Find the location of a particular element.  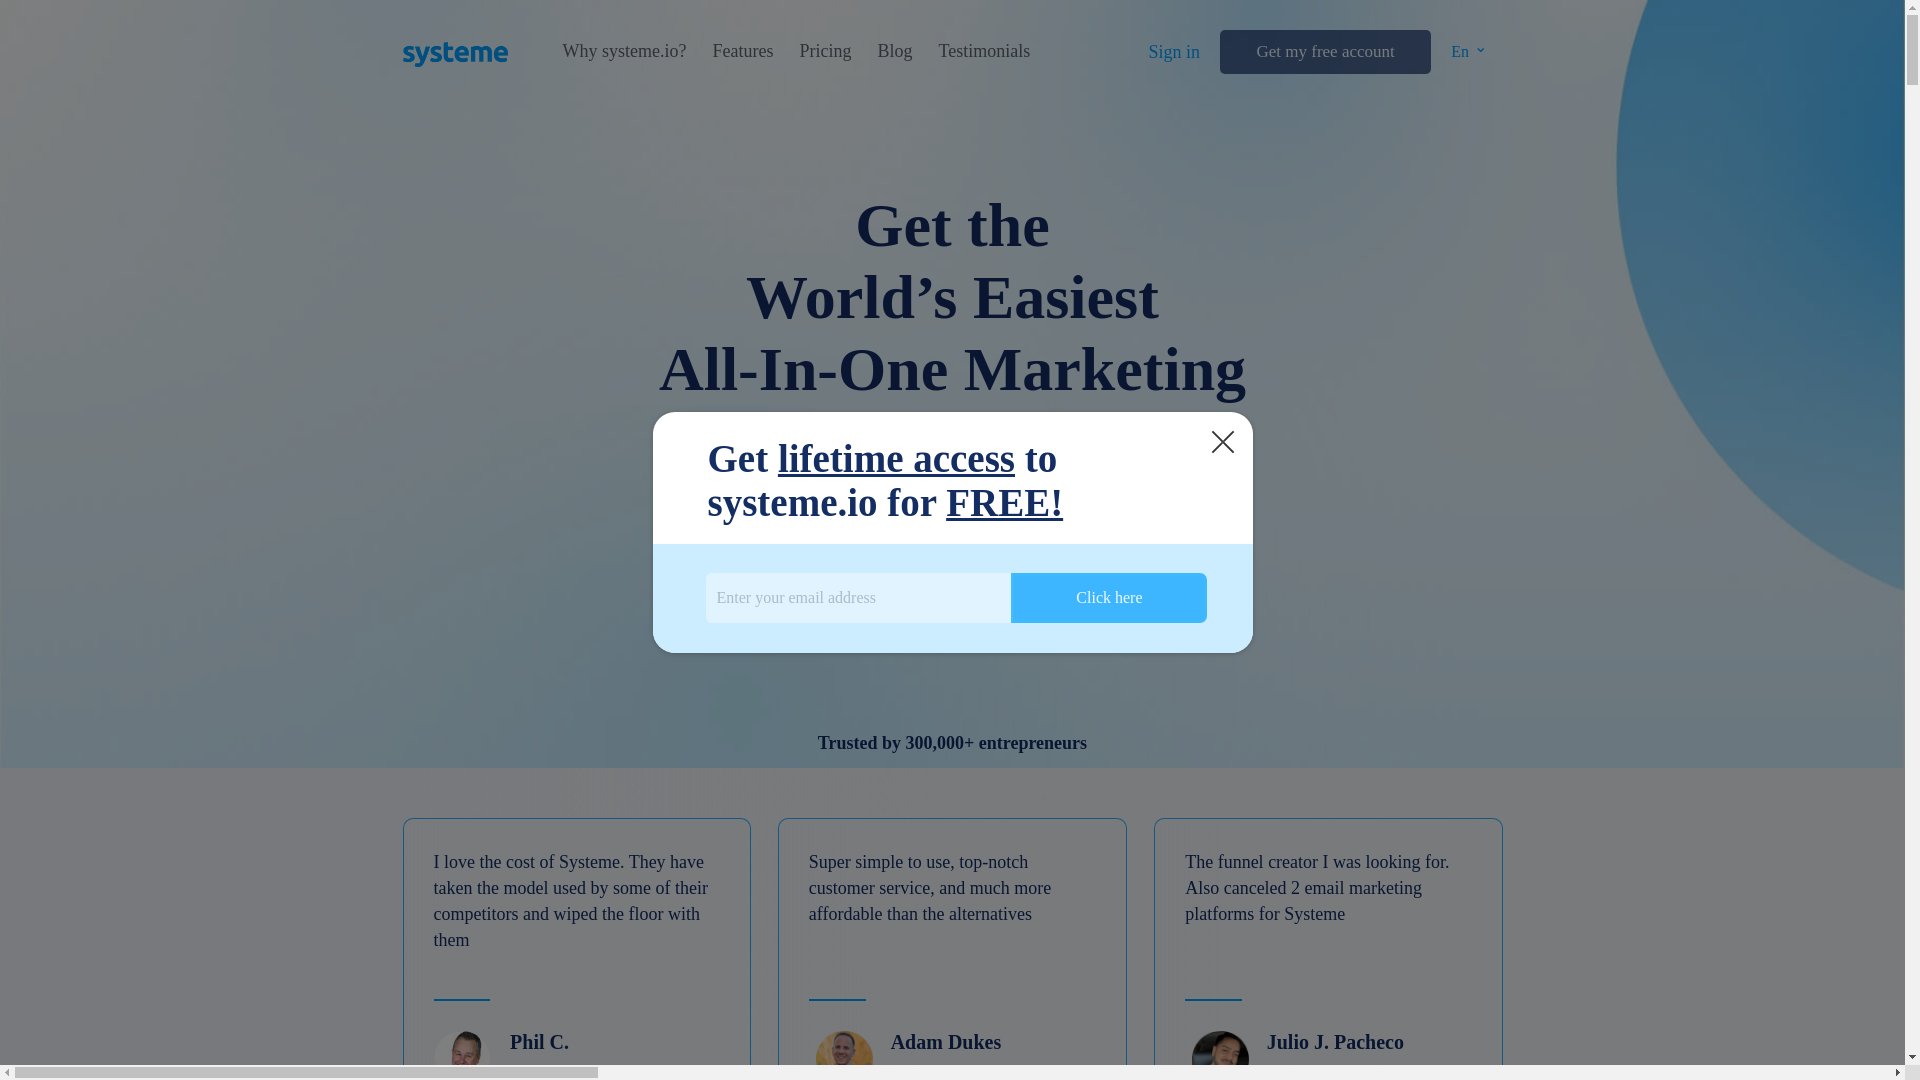

Get my free account is located at coordinates (1324, 52).